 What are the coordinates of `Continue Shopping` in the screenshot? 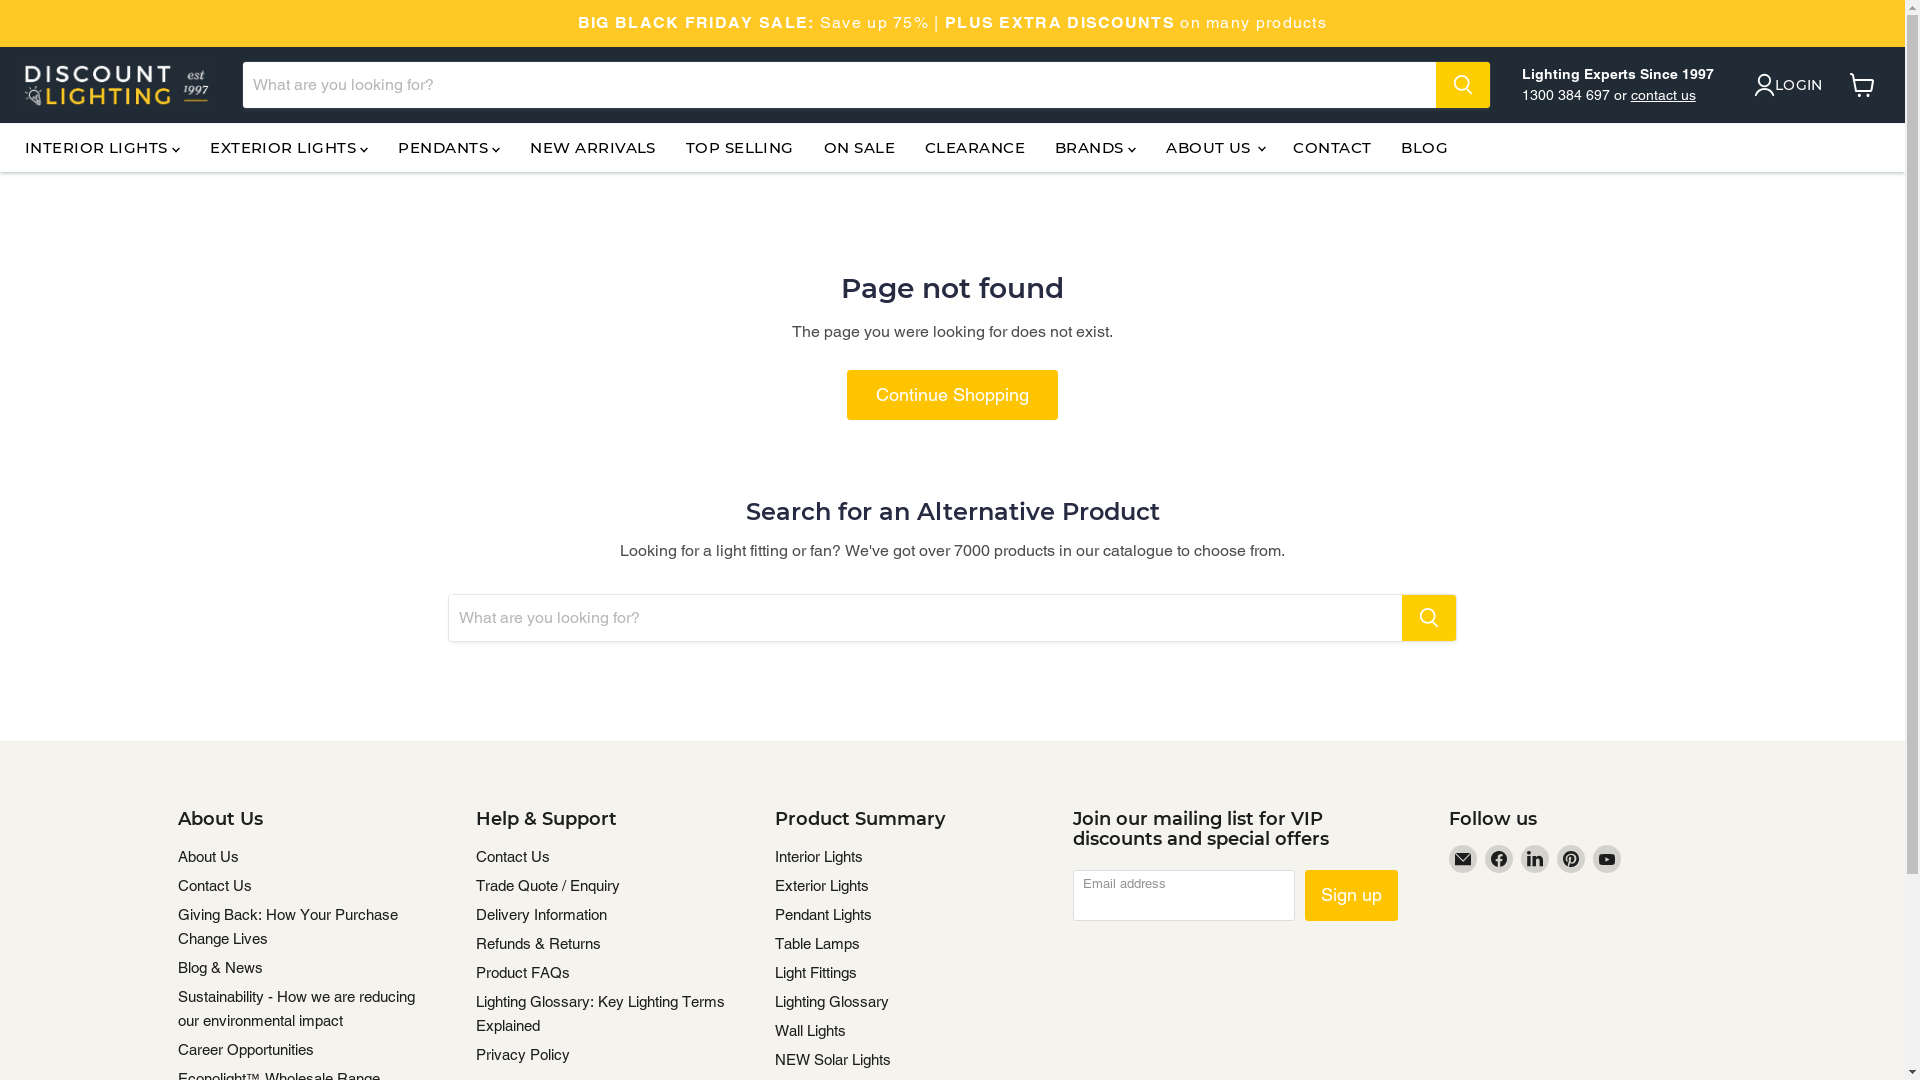 It's located at (952, 396).